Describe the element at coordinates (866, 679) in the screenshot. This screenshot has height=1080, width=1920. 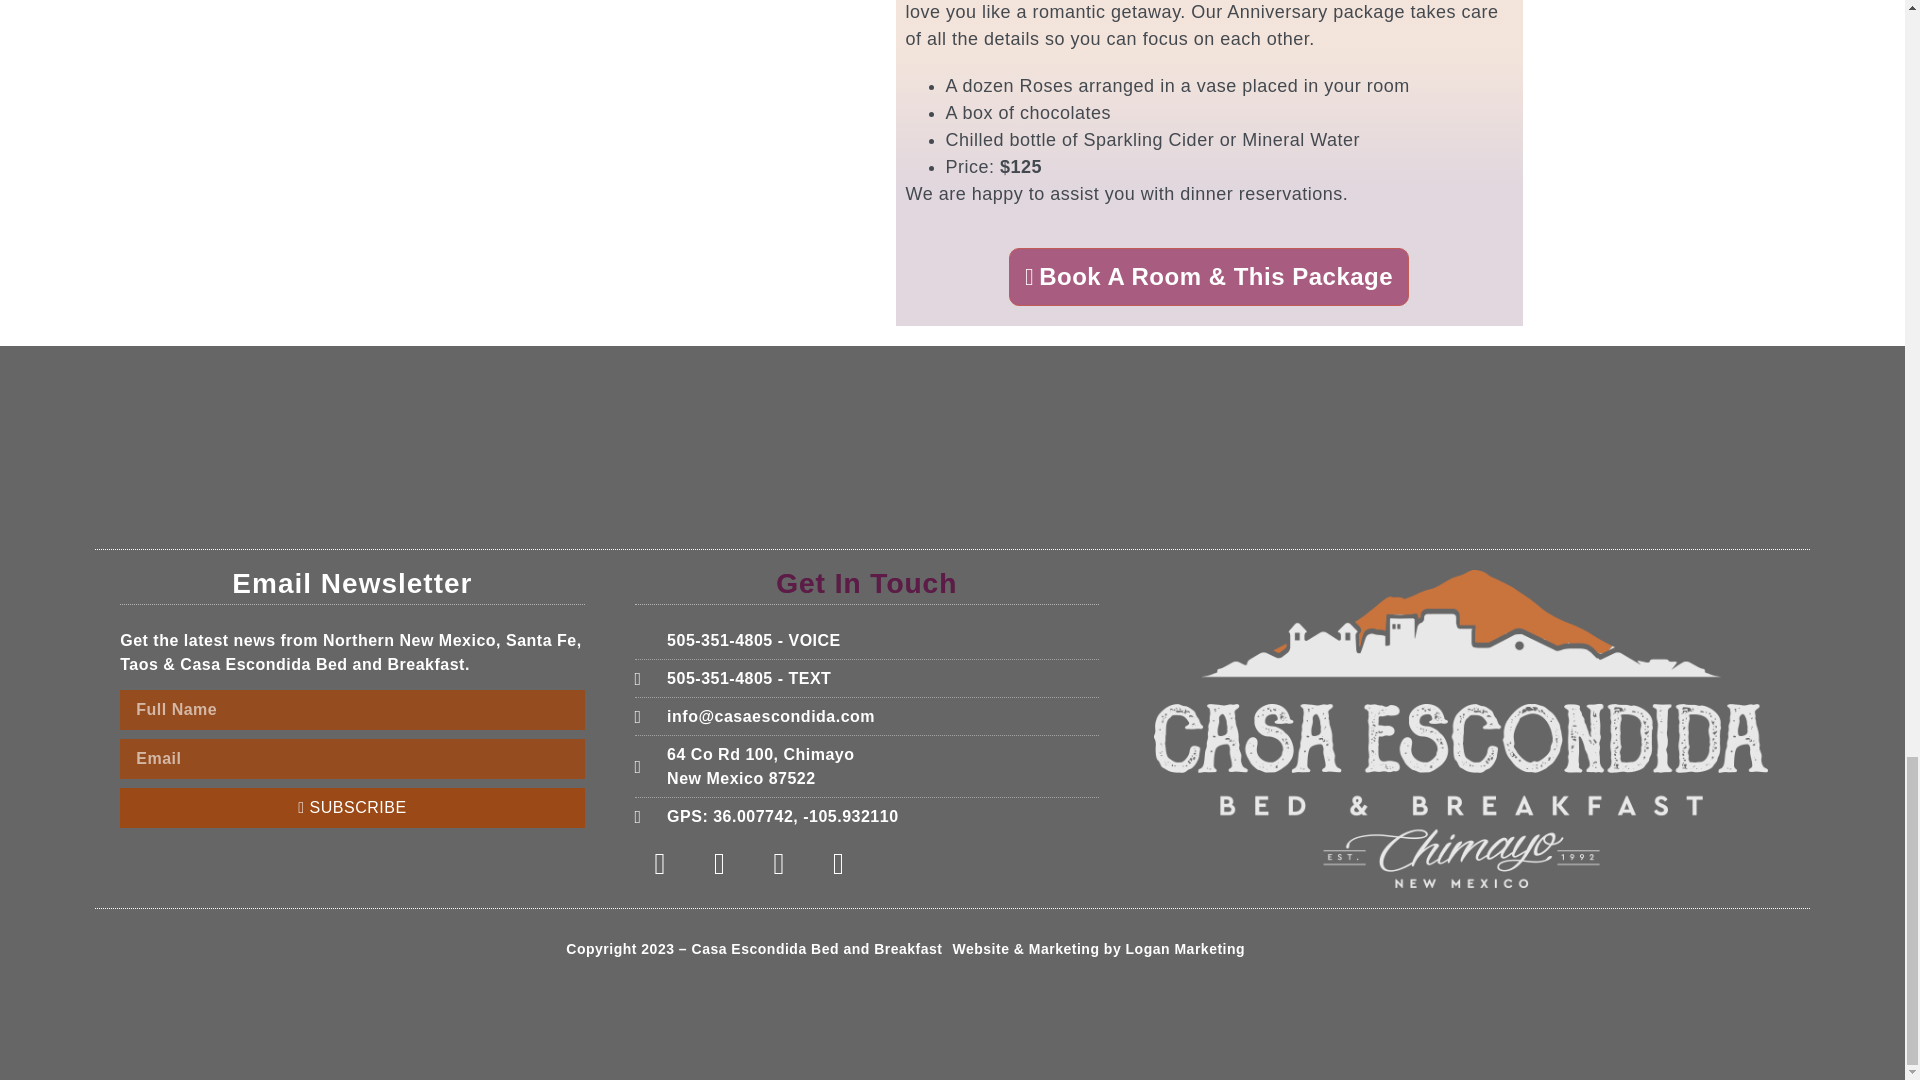
I see `505-351-4805 - TEXT` at that location.